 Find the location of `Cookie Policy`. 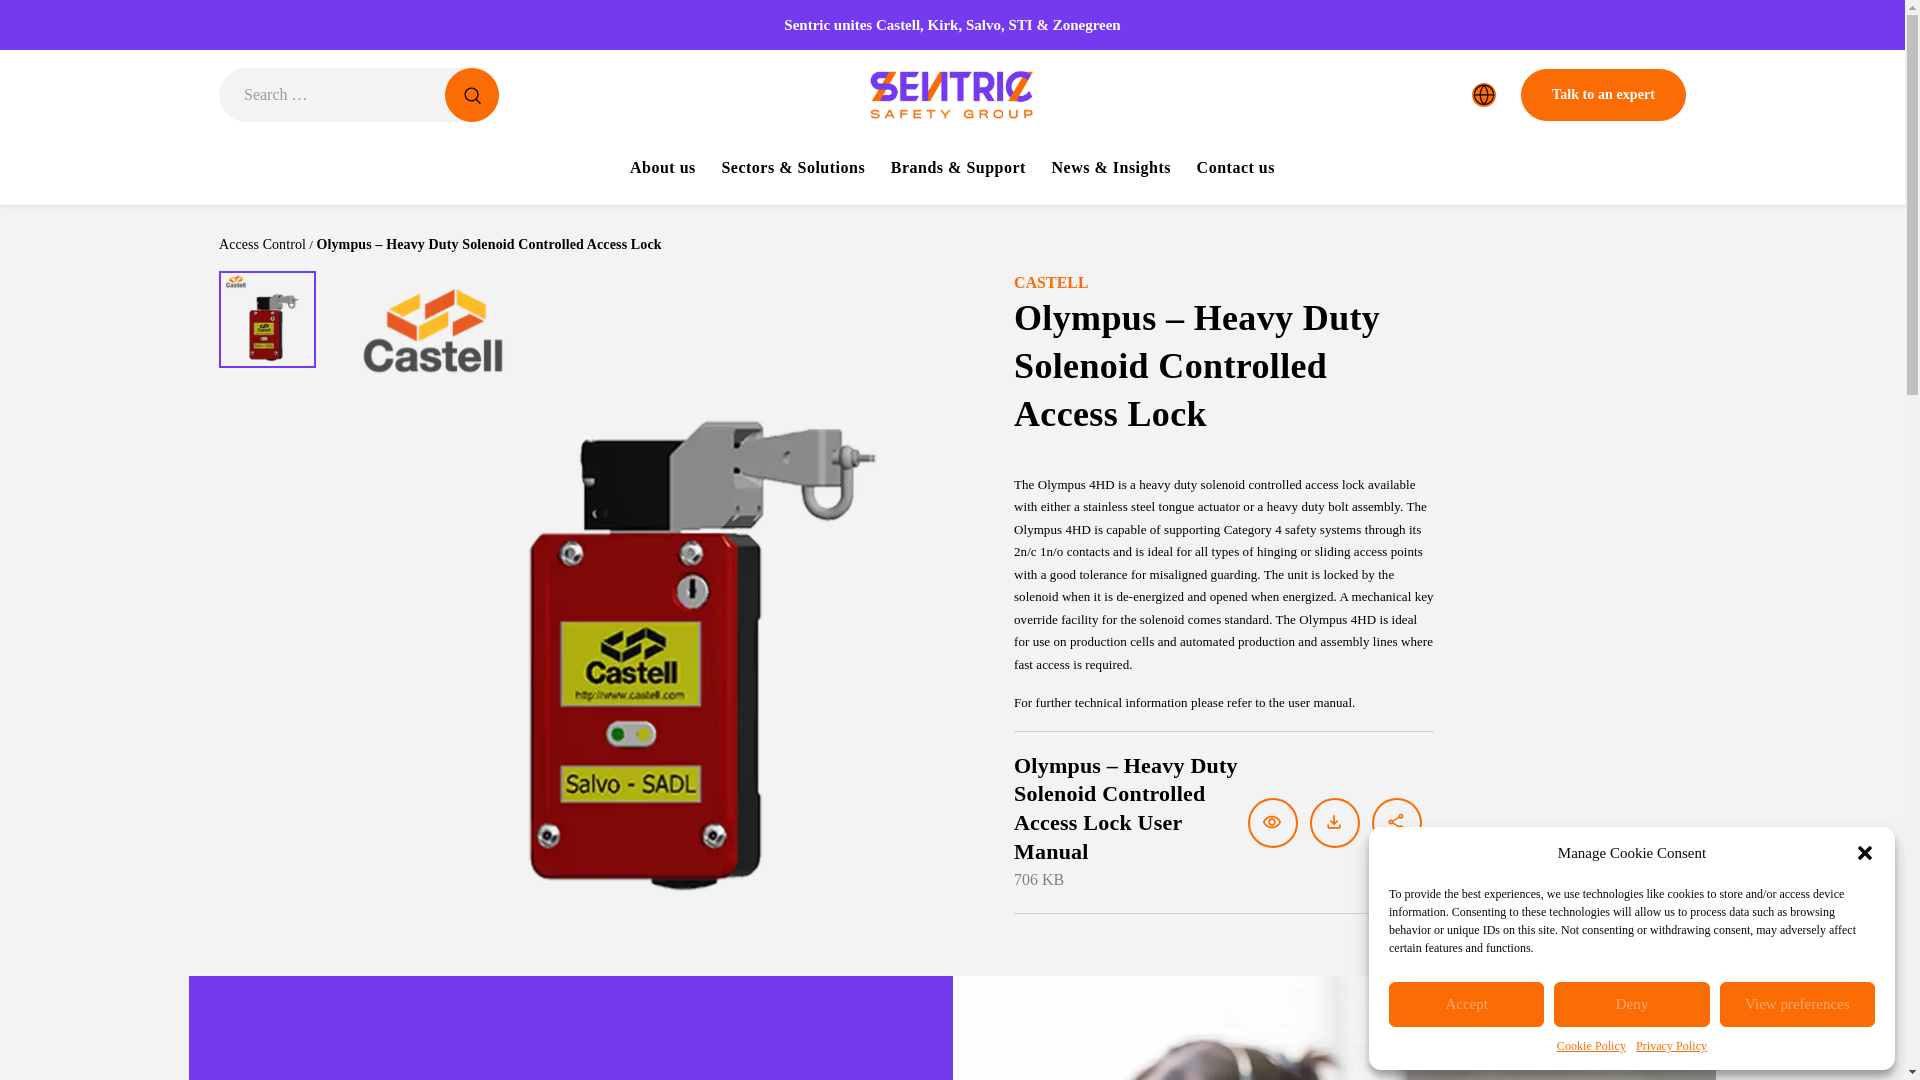

Cookie Policy is located at coordinates (1592, 1046).